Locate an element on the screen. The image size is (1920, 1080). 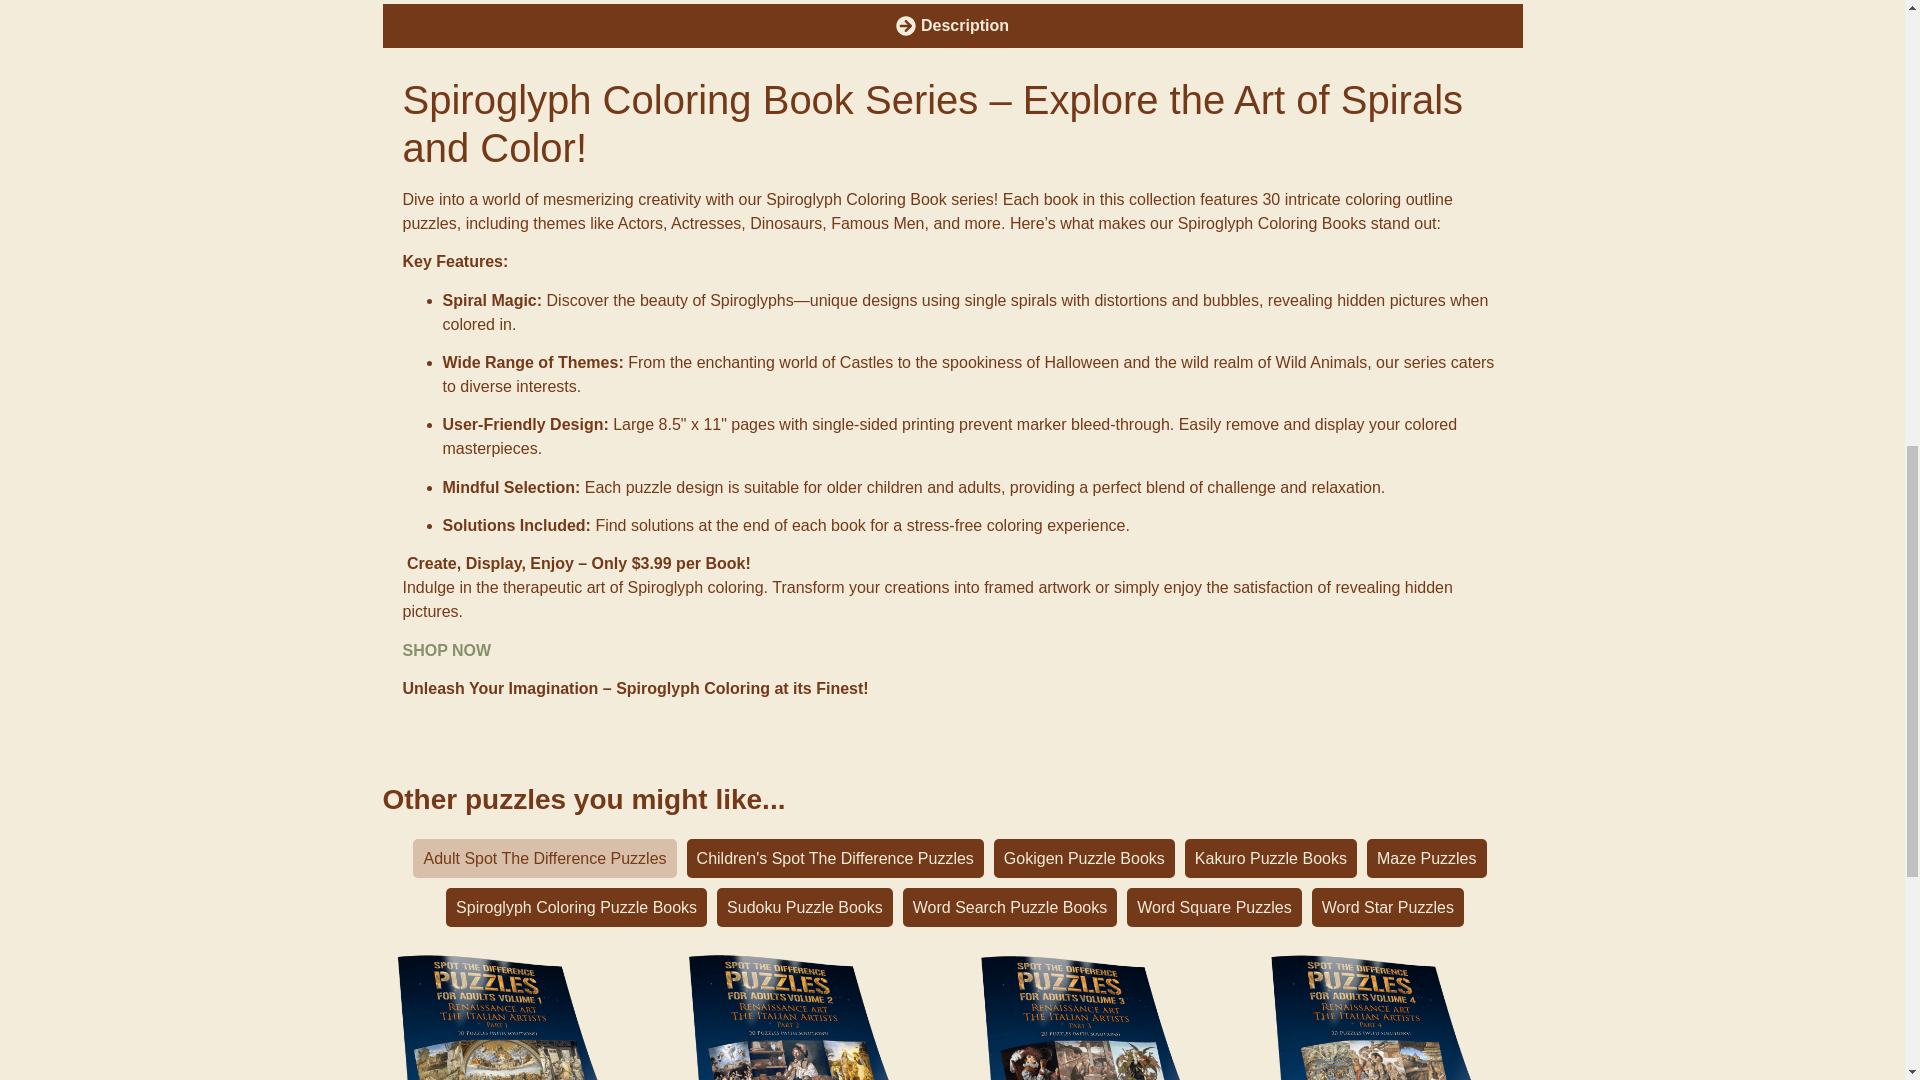
Maze Puzzles is located at coordinates (1426, 858).